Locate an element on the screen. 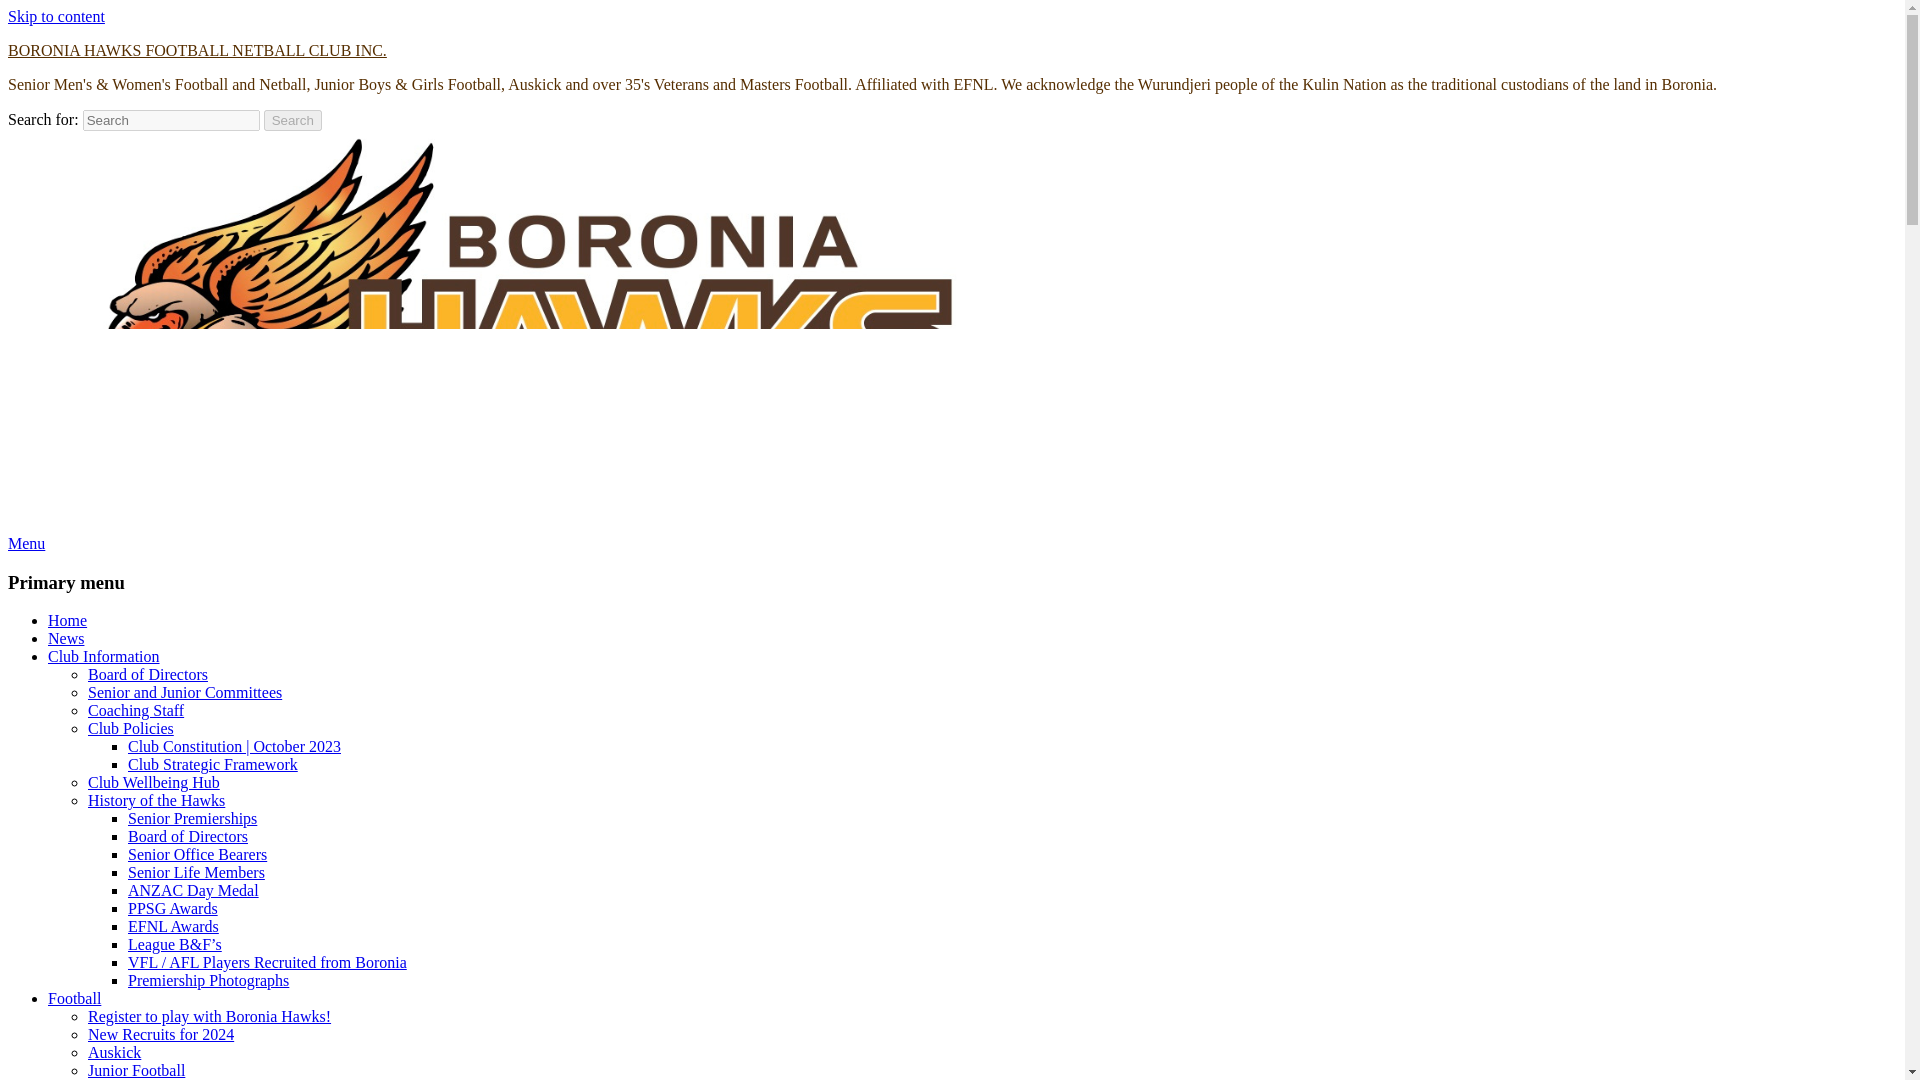  Football is located at coordinates (74, 998).